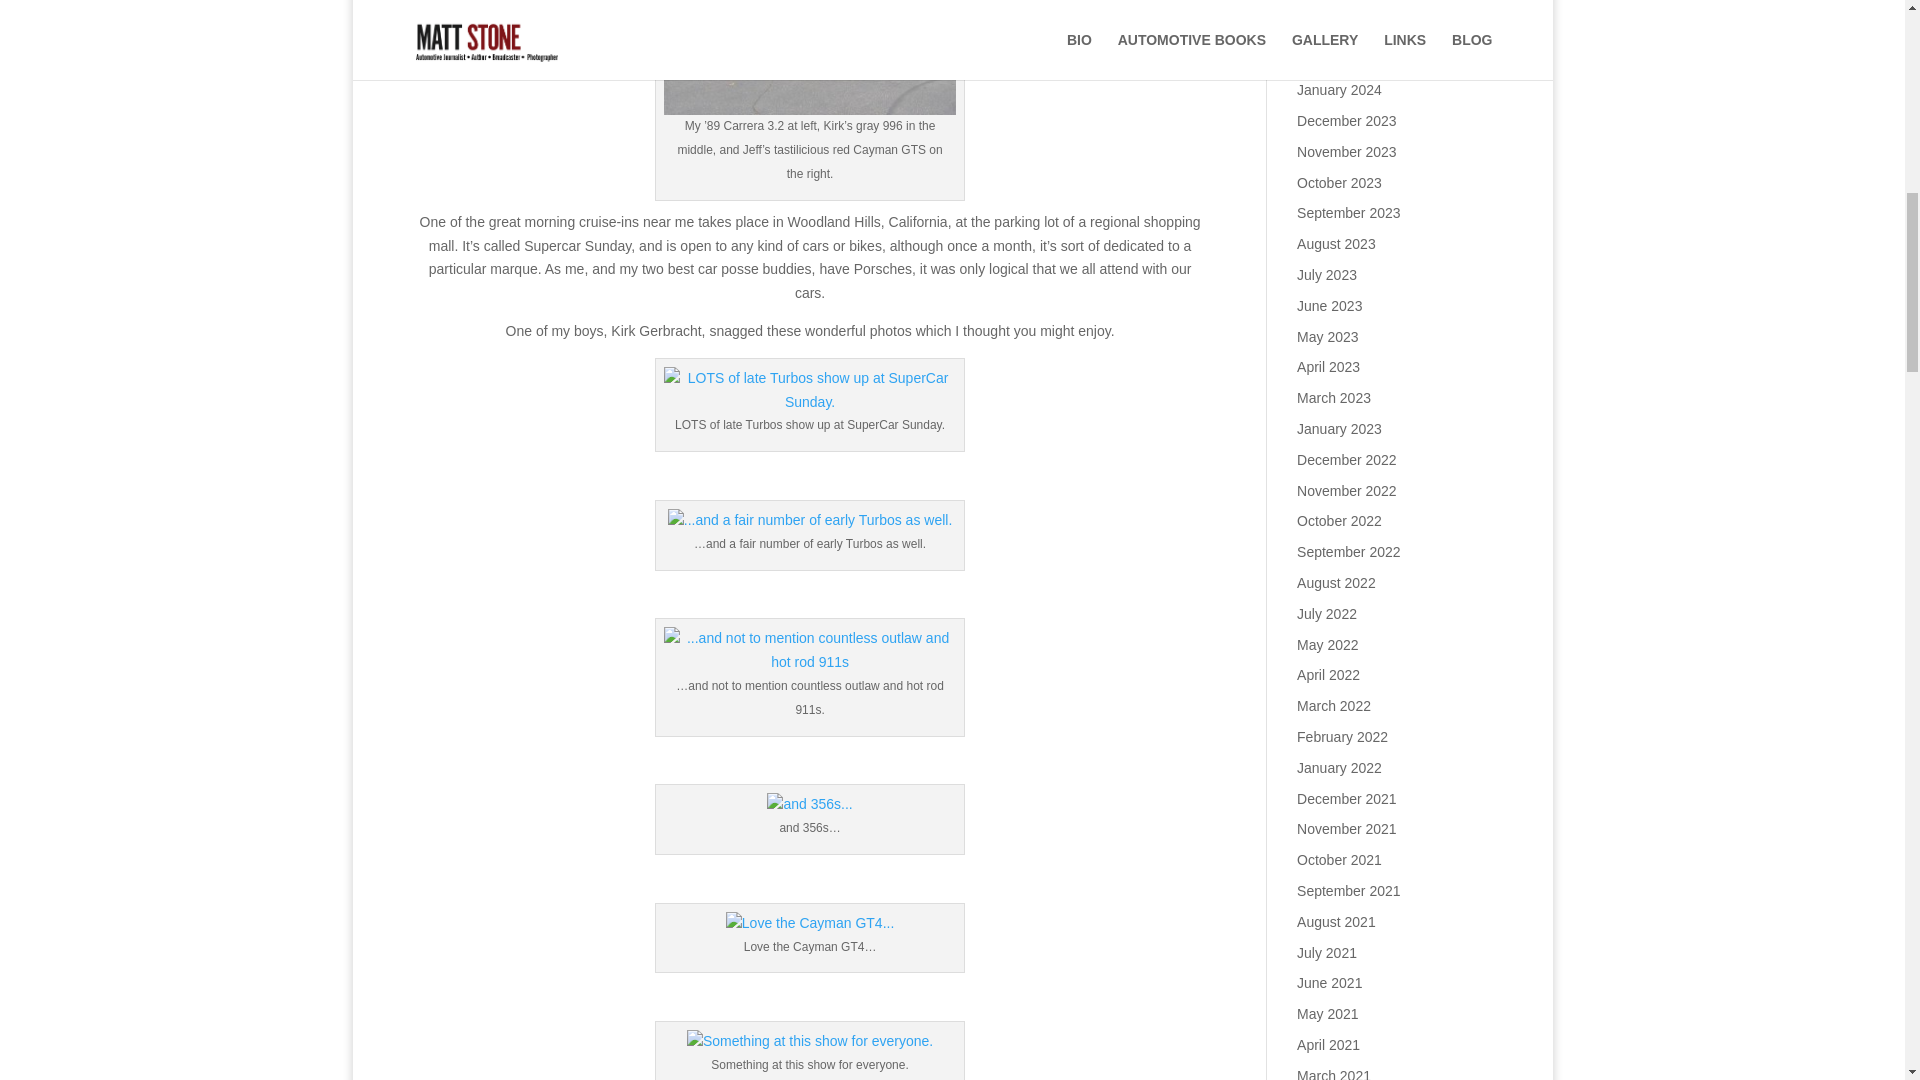  I want to click on January 2023, so click(1340, 429).